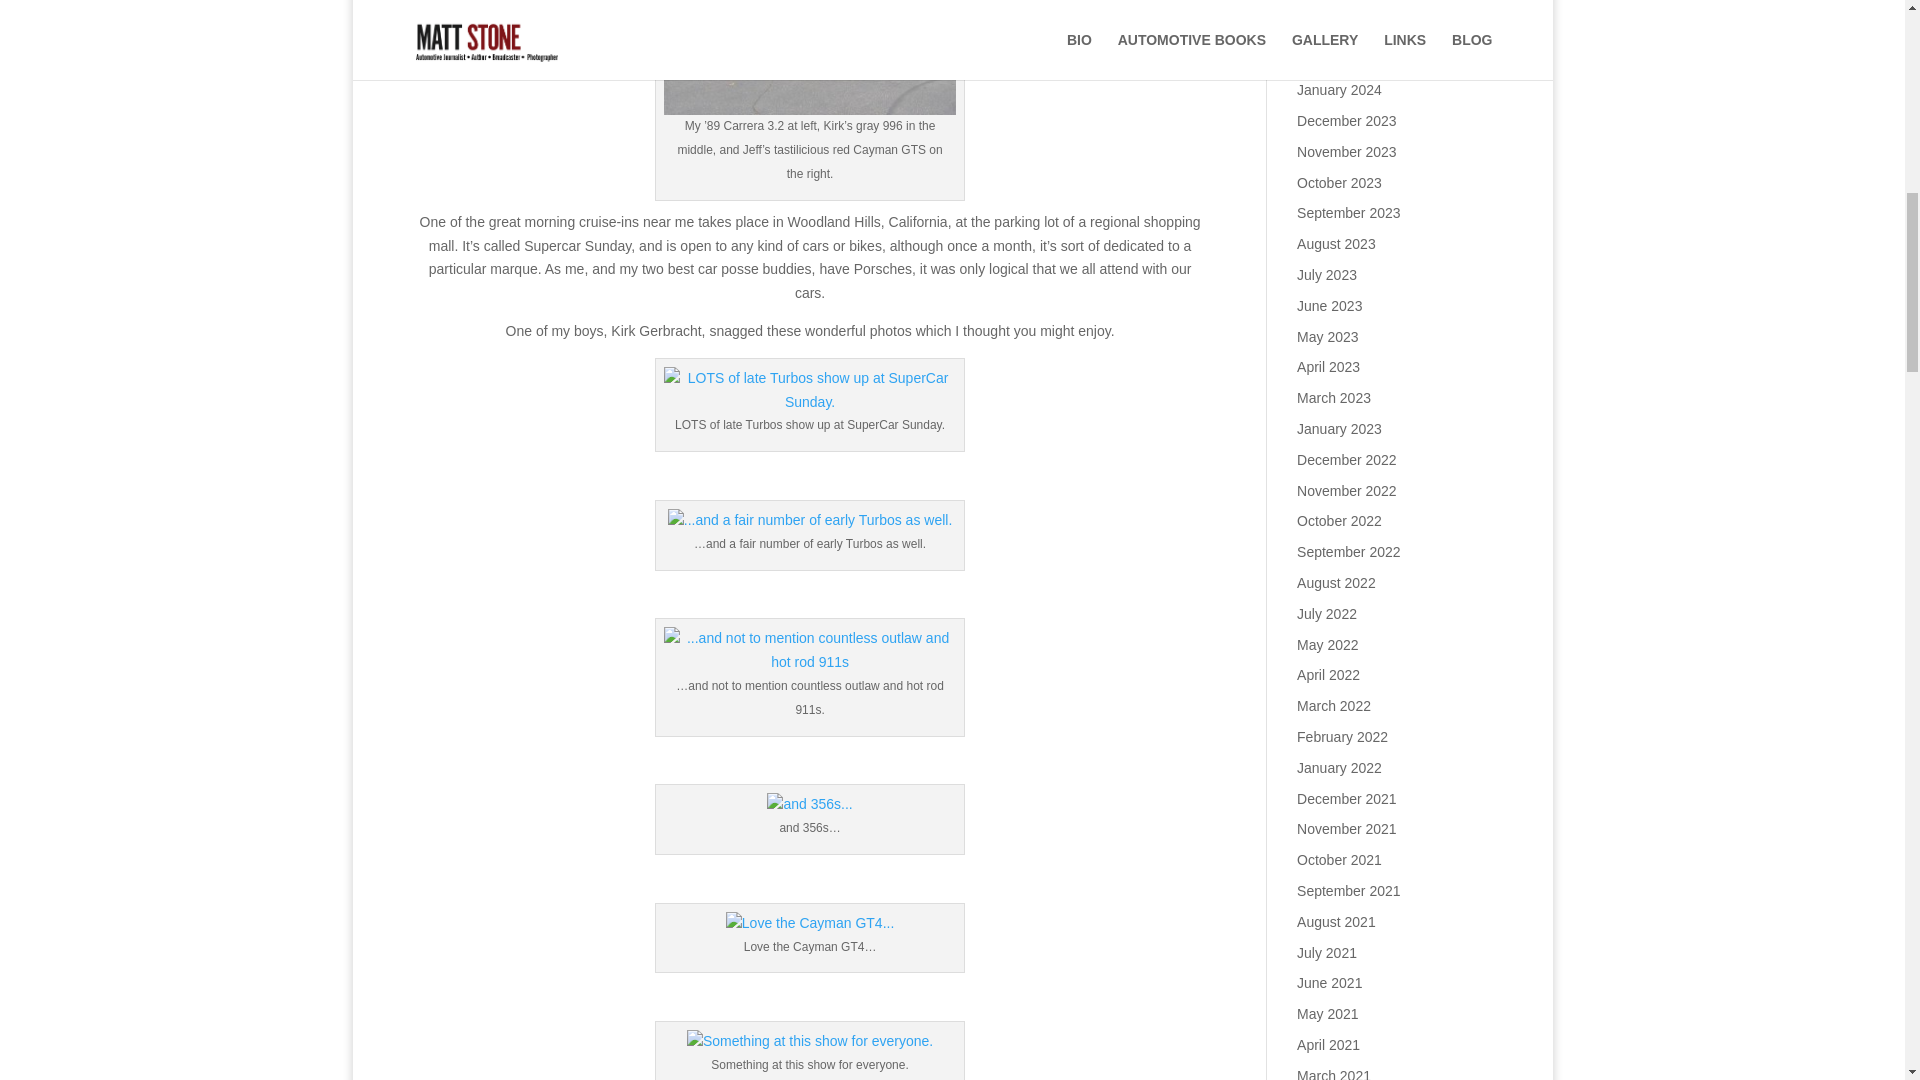  I want to click on January 2023, so click(1340, 429).